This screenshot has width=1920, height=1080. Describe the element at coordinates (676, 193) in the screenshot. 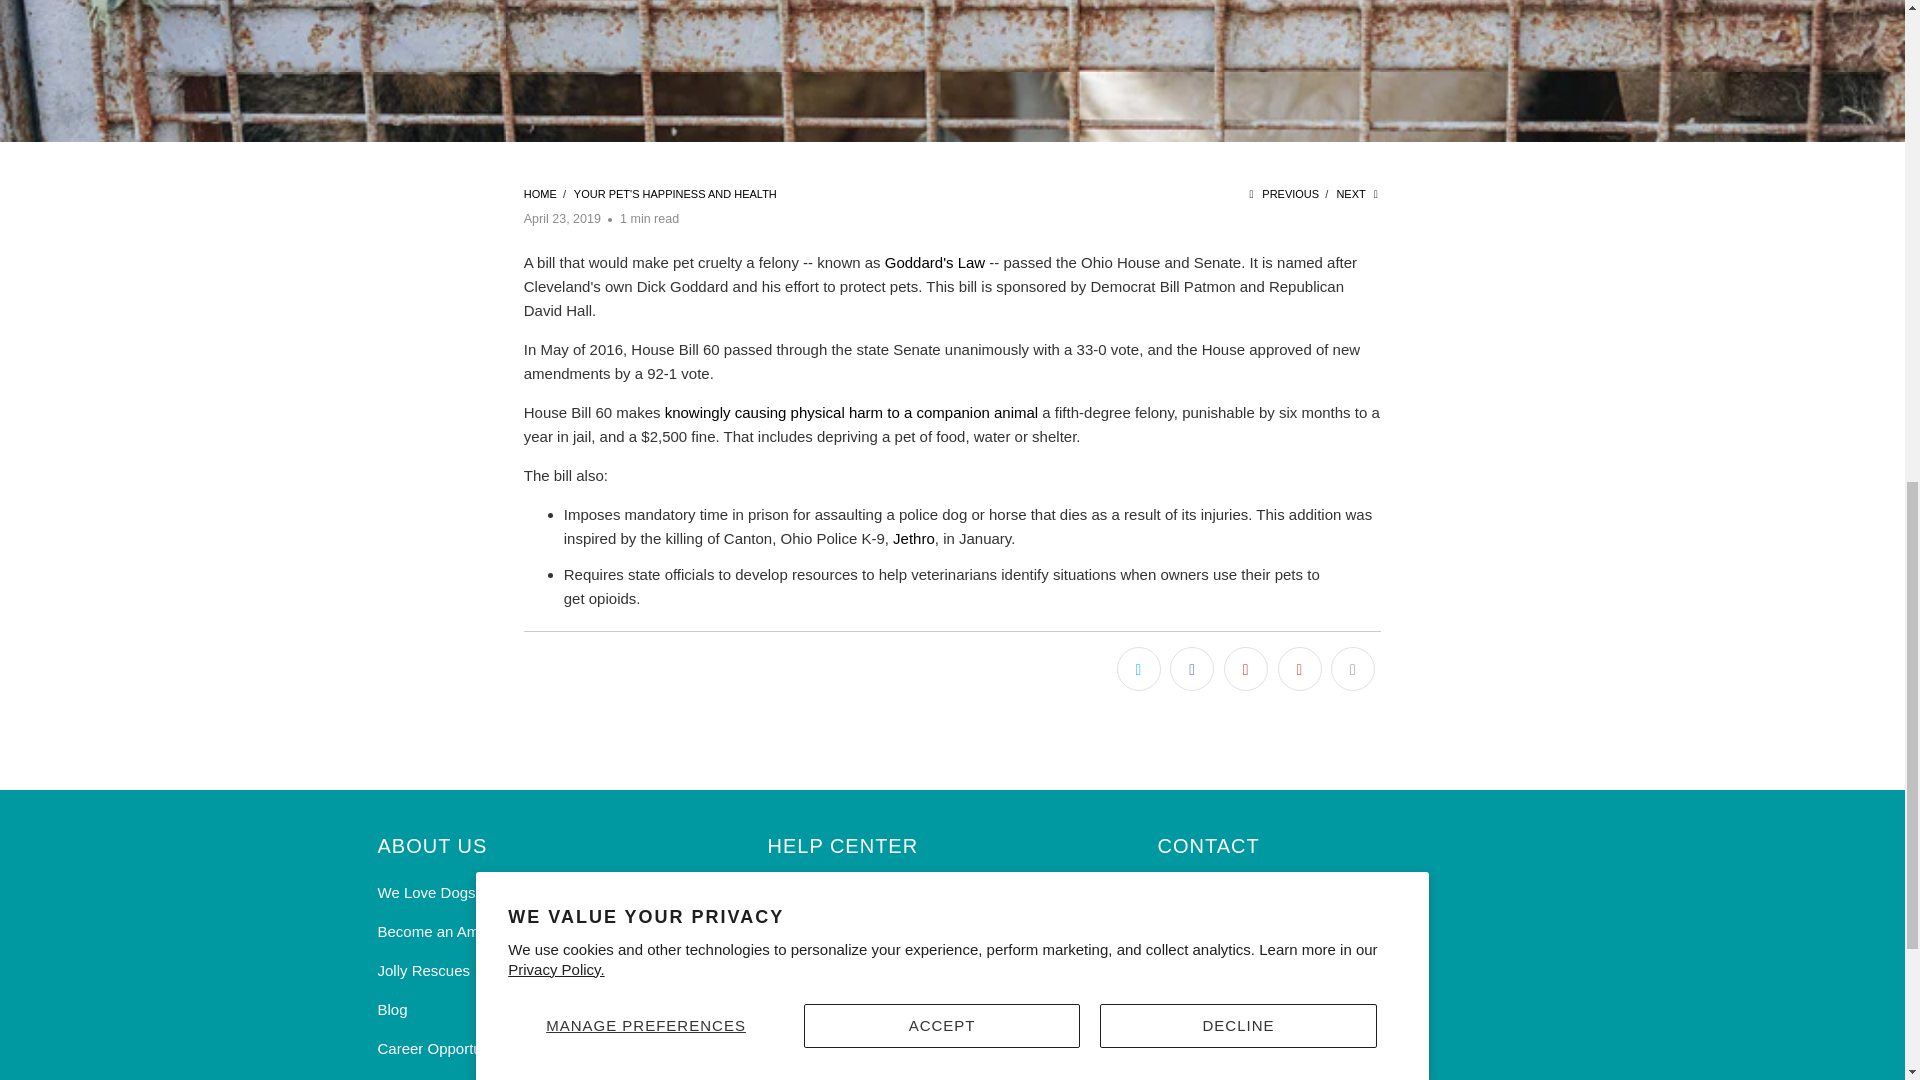

I see `Your Pet's Happiness and Health` at that location.